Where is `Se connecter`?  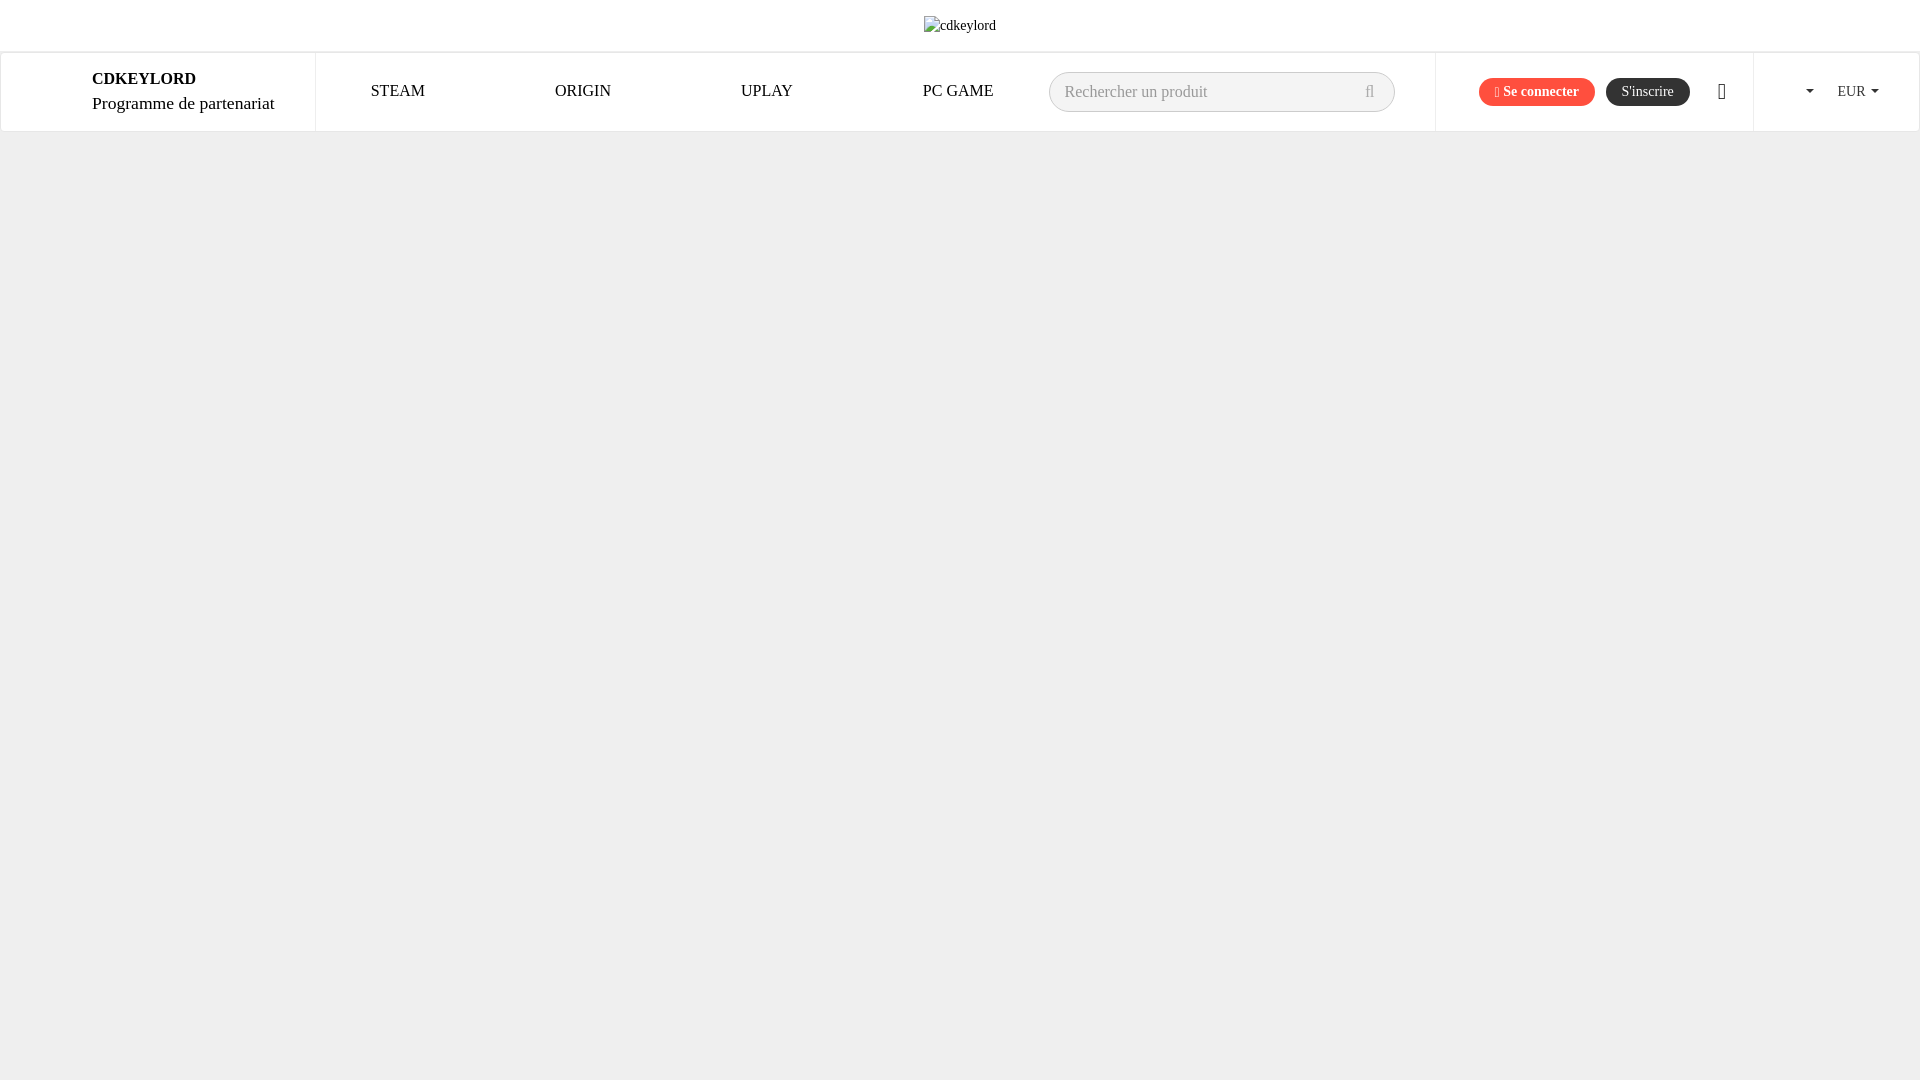 Se connecter is located at coordinates (1647, 91).